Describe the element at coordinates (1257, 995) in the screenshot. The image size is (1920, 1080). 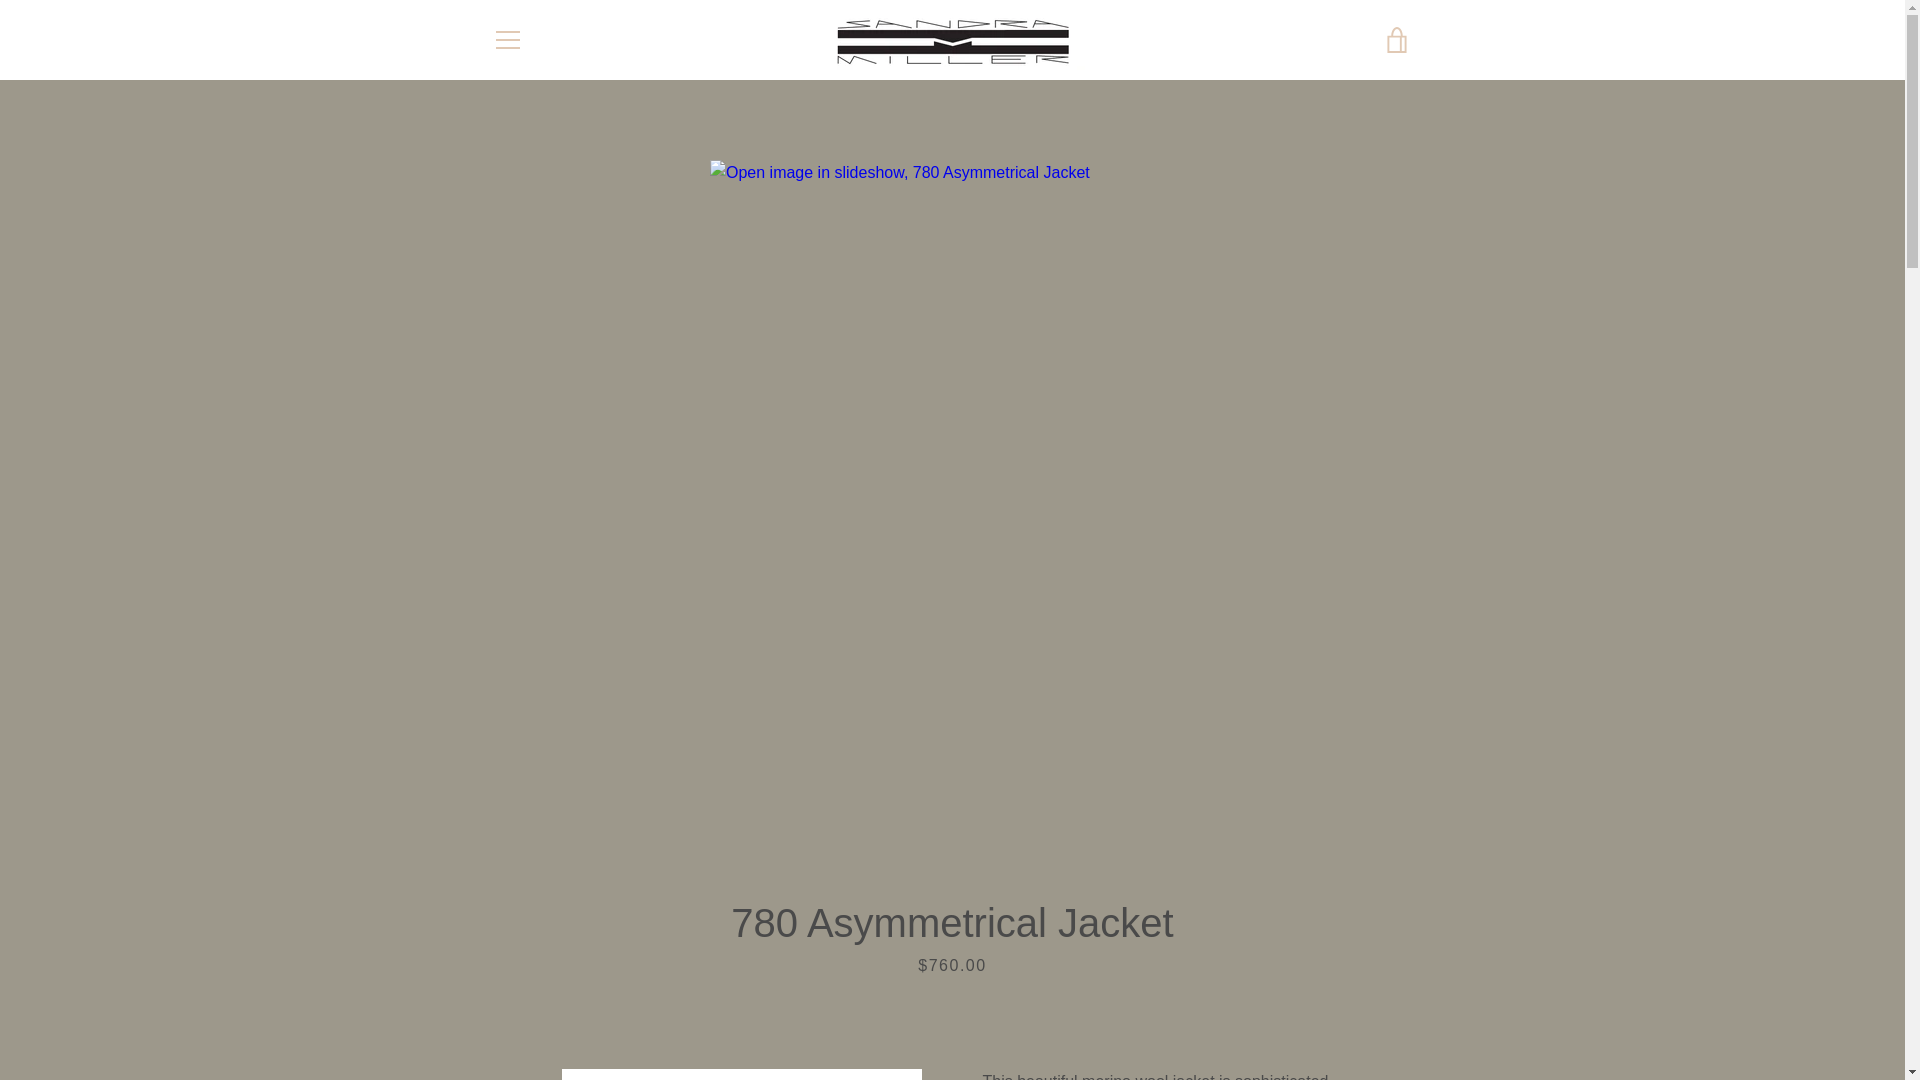
I see `Diners Club` at that location.